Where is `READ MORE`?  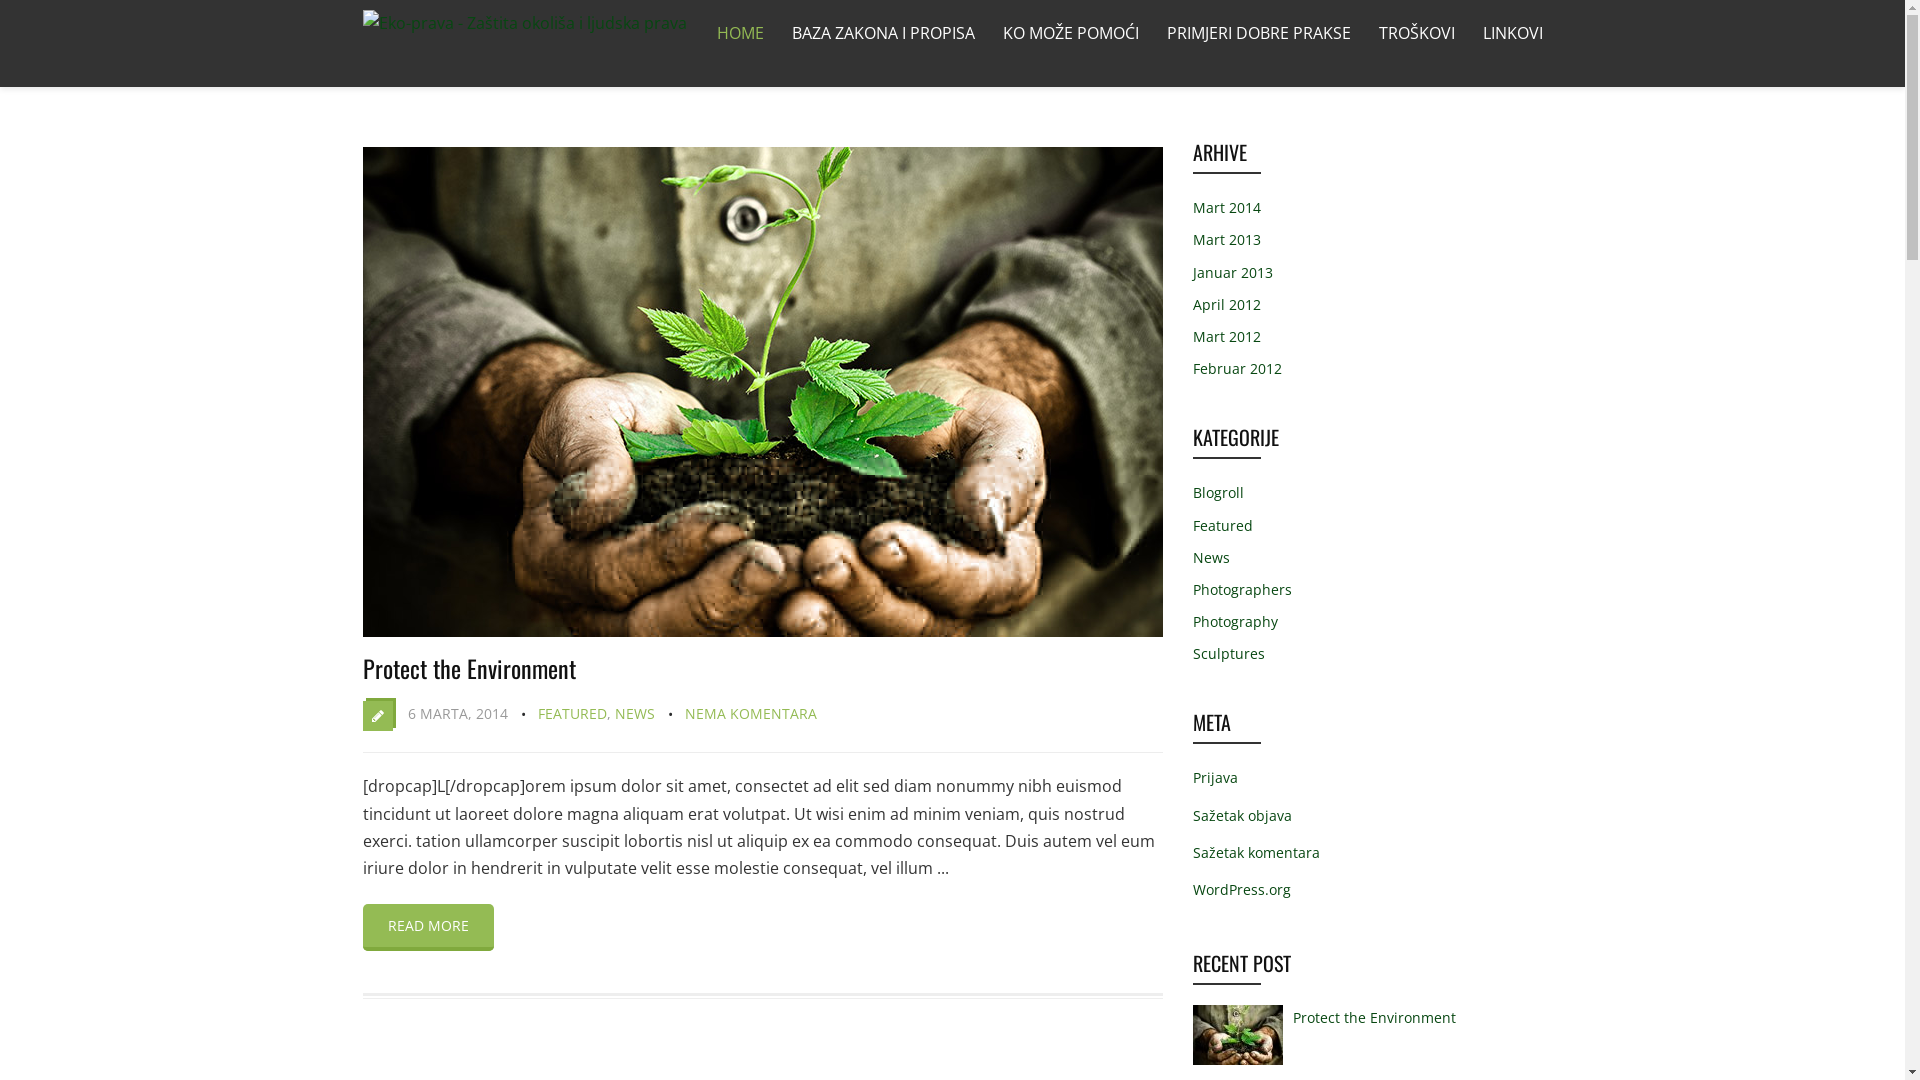 READ MORE is located at coordinates (428, 928).